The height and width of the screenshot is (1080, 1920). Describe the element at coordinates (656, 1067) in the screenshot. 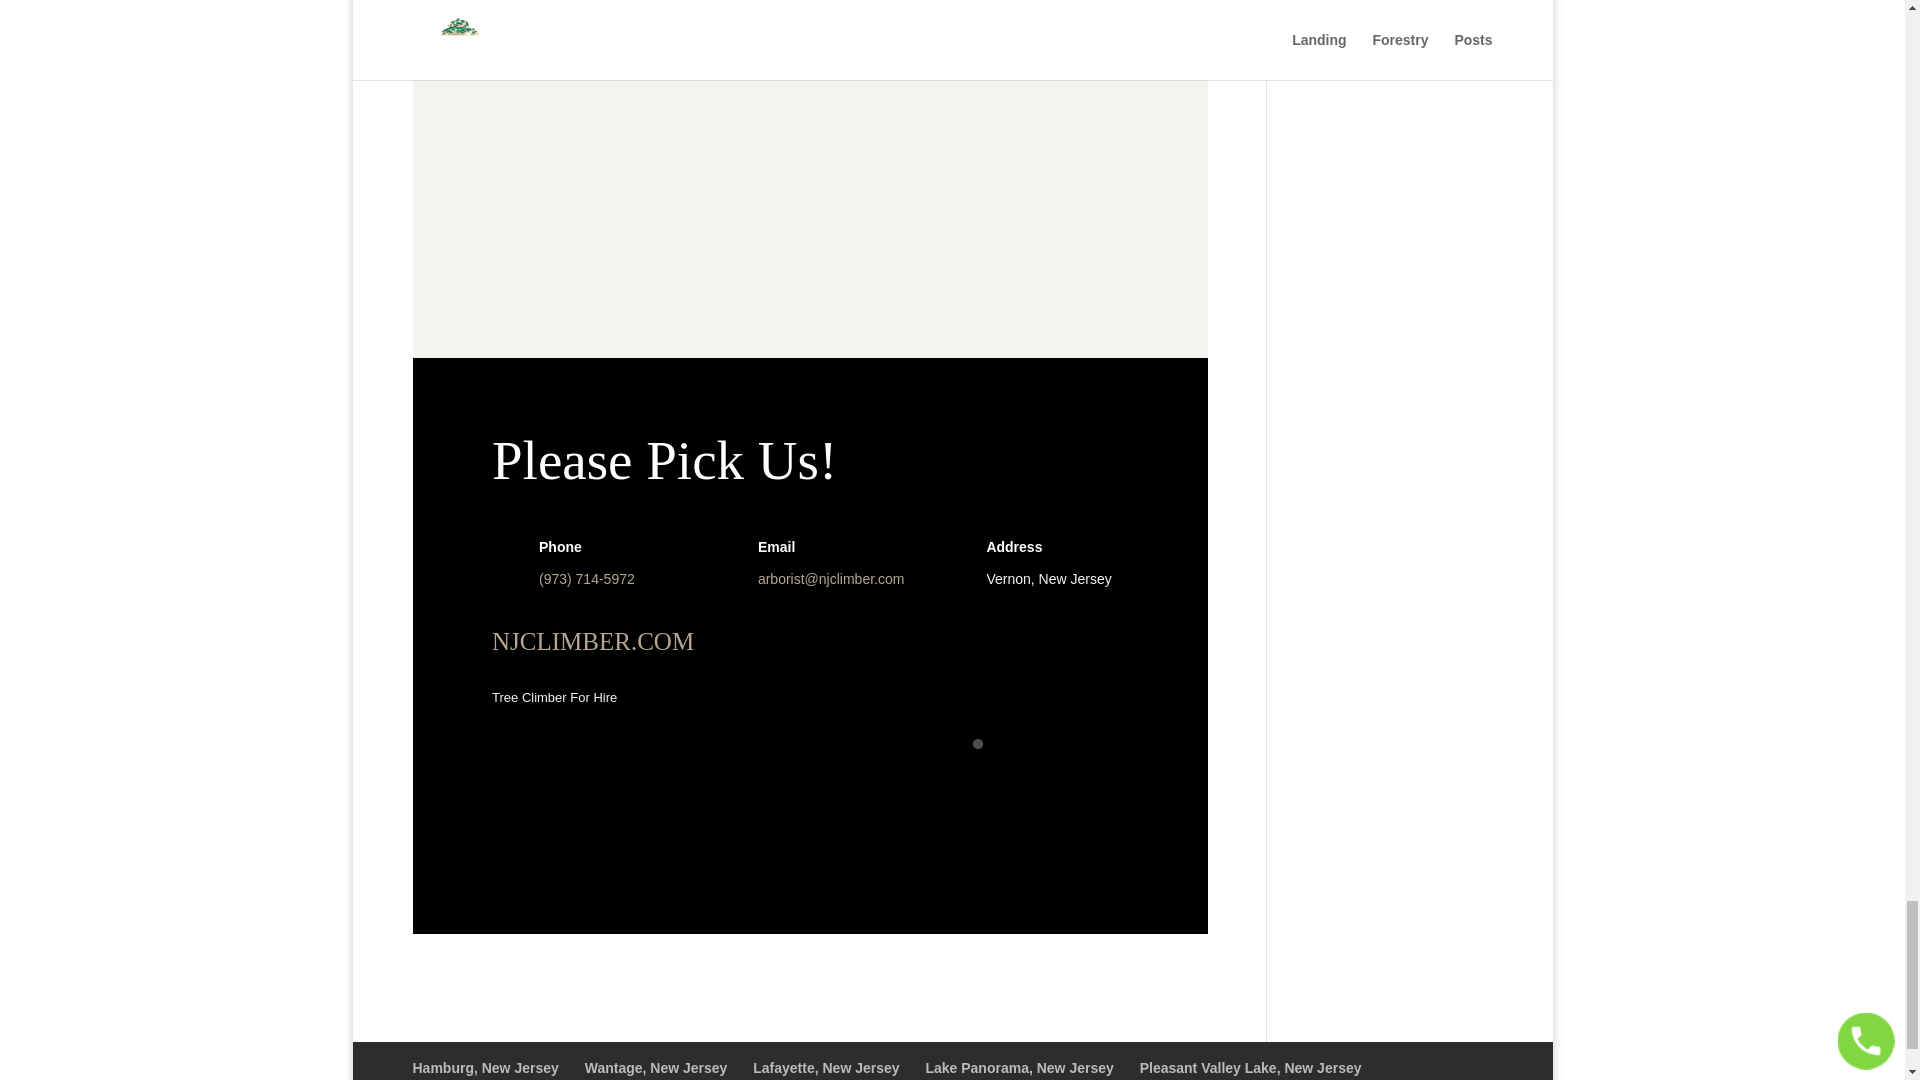

I see `Wantage, New Jersey` at that location.